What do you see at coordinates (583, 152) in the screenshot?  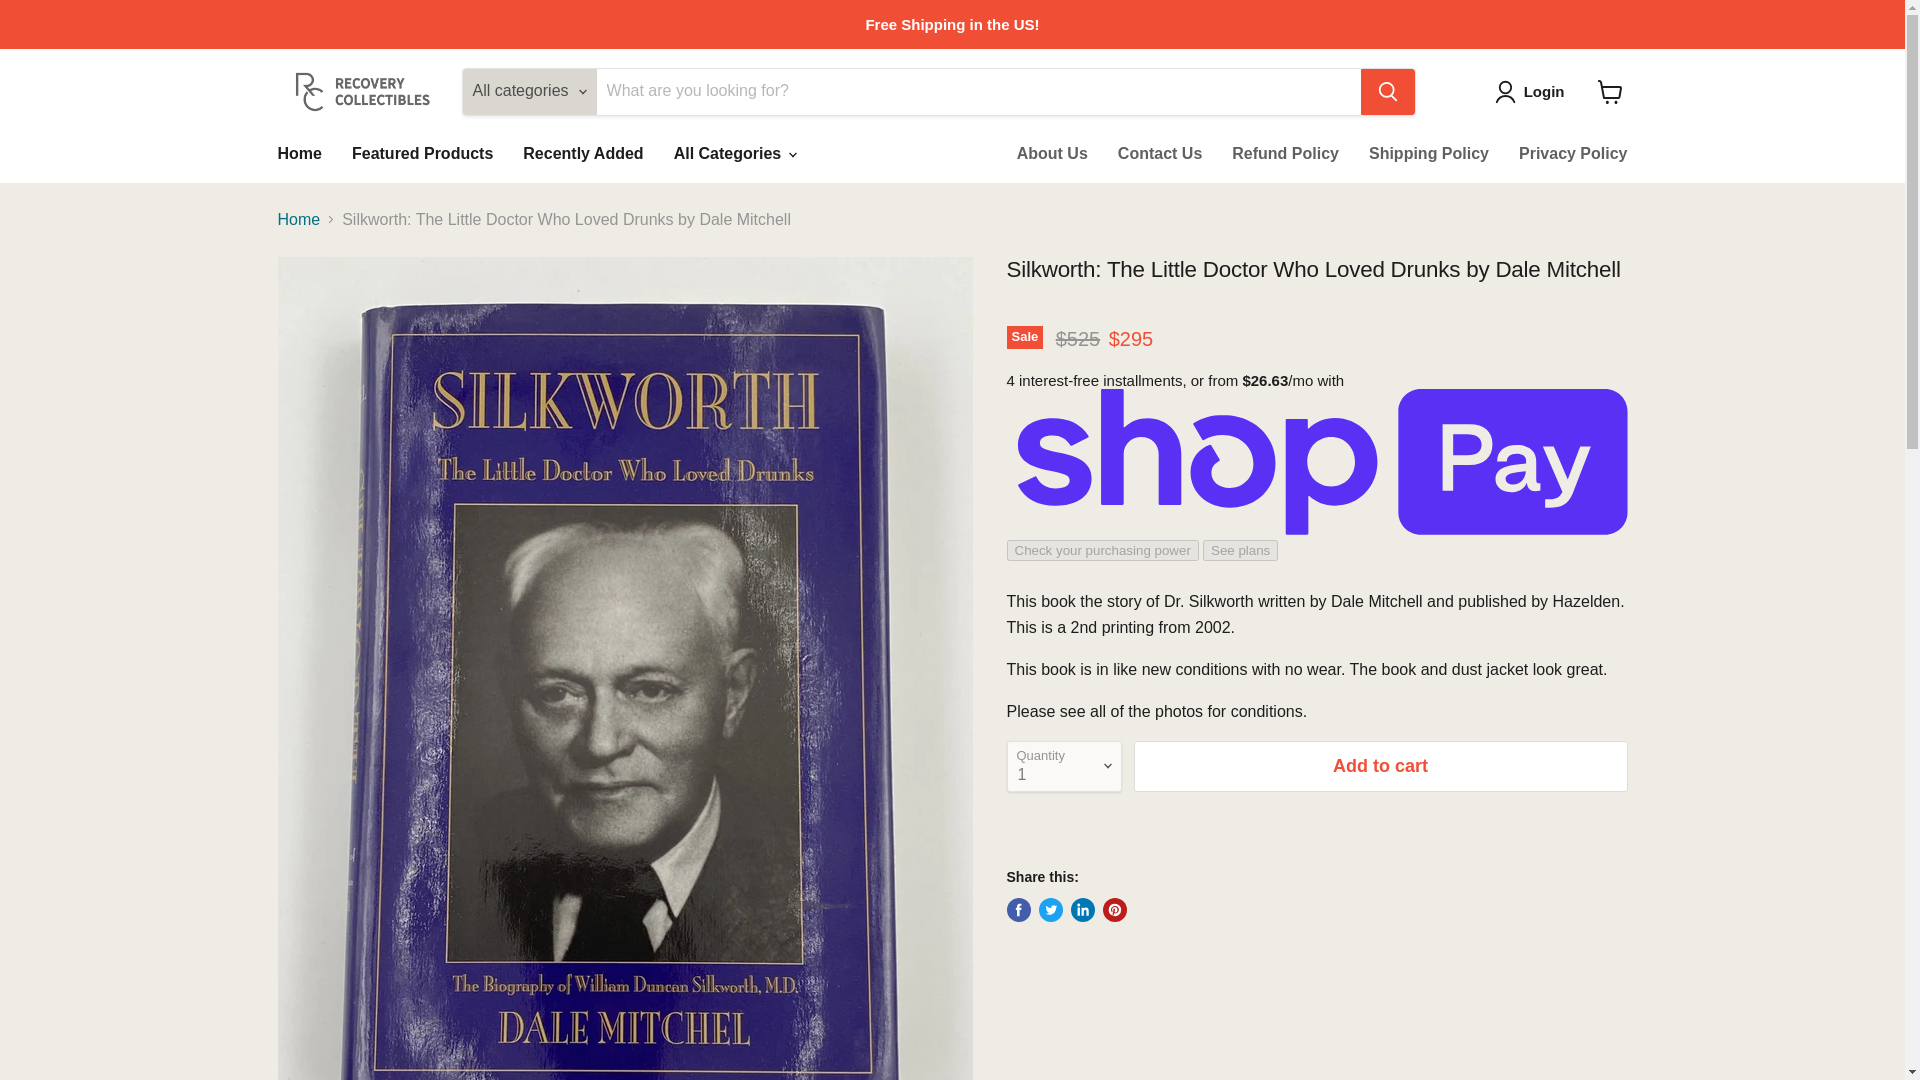 I see `Recently Added` at bounding box center [583, 152].